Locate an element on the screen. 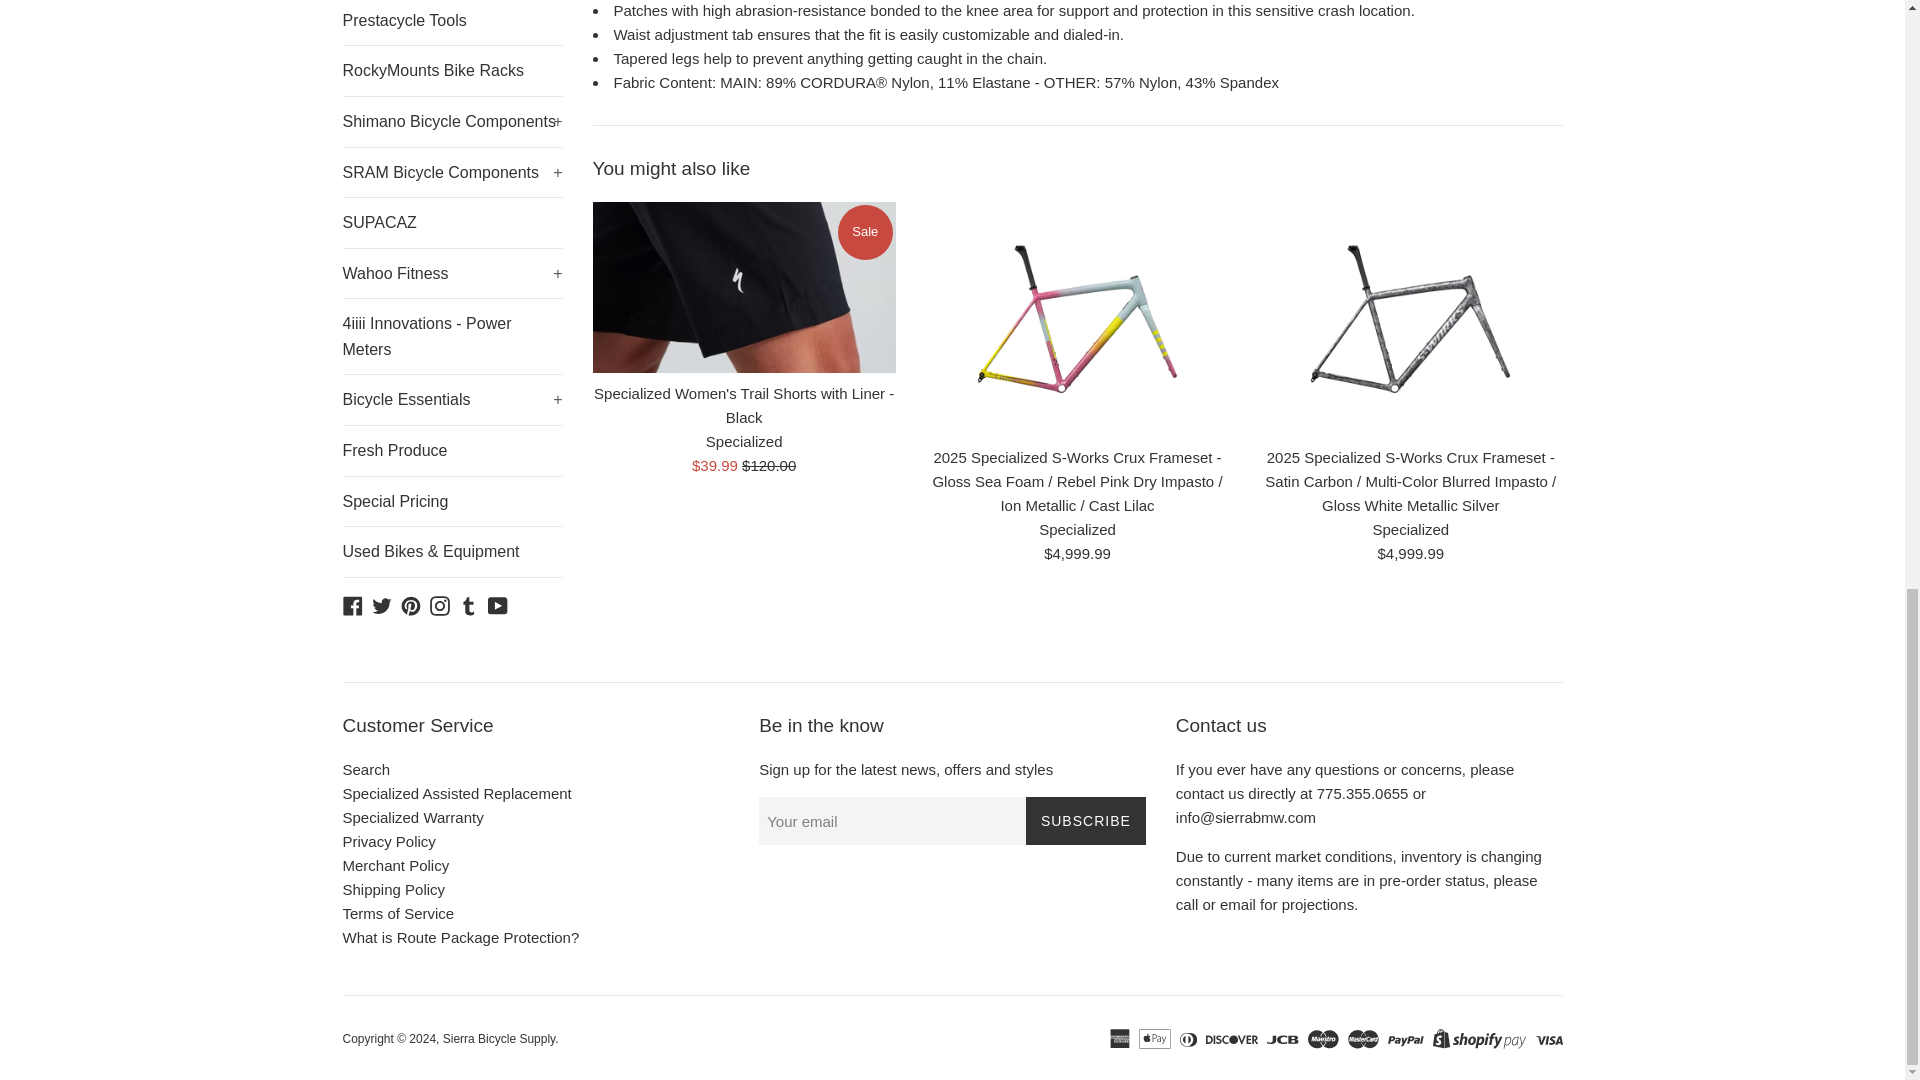  Specialized Women's Trail Shorts with Liner - Black is located at coordinates (742, 286).